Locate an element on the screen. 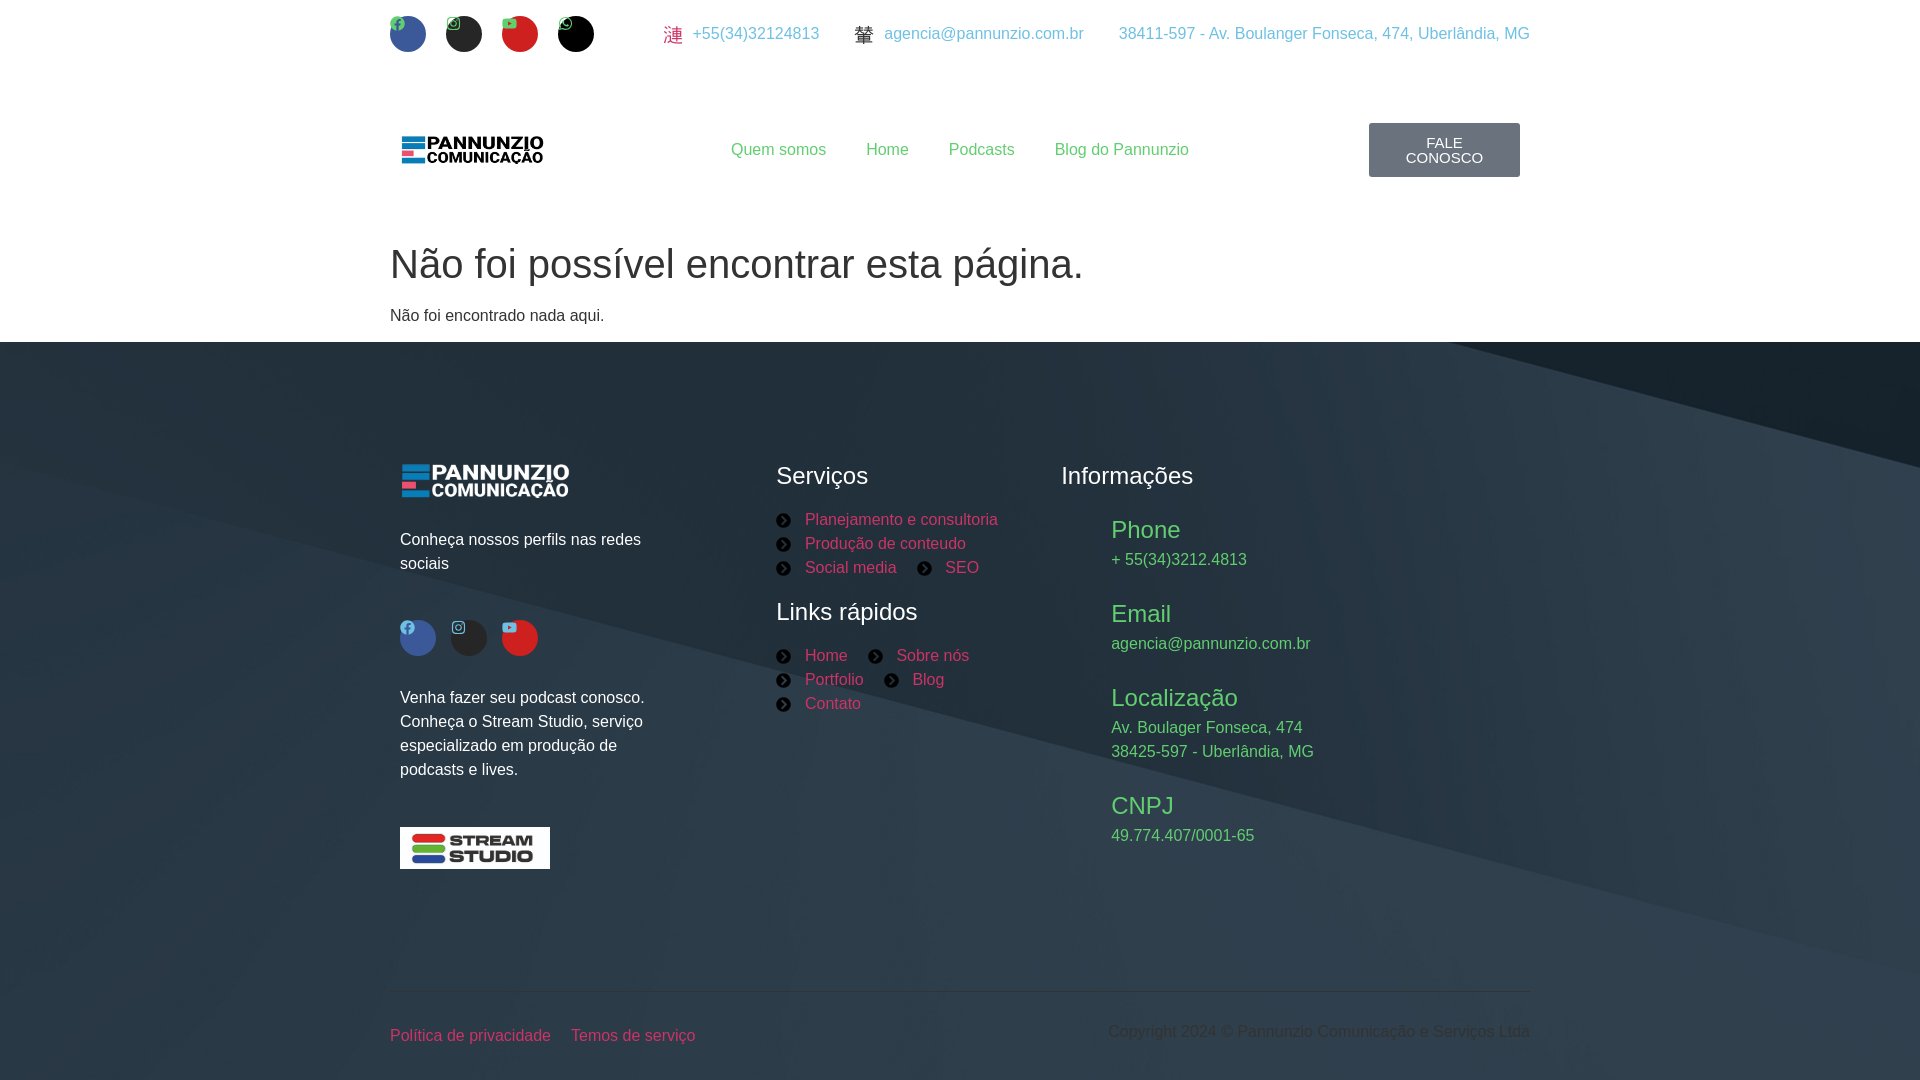 The height and width of the screenshot is (1080, 1920). Quem somos is located at coordinates (778, 150).